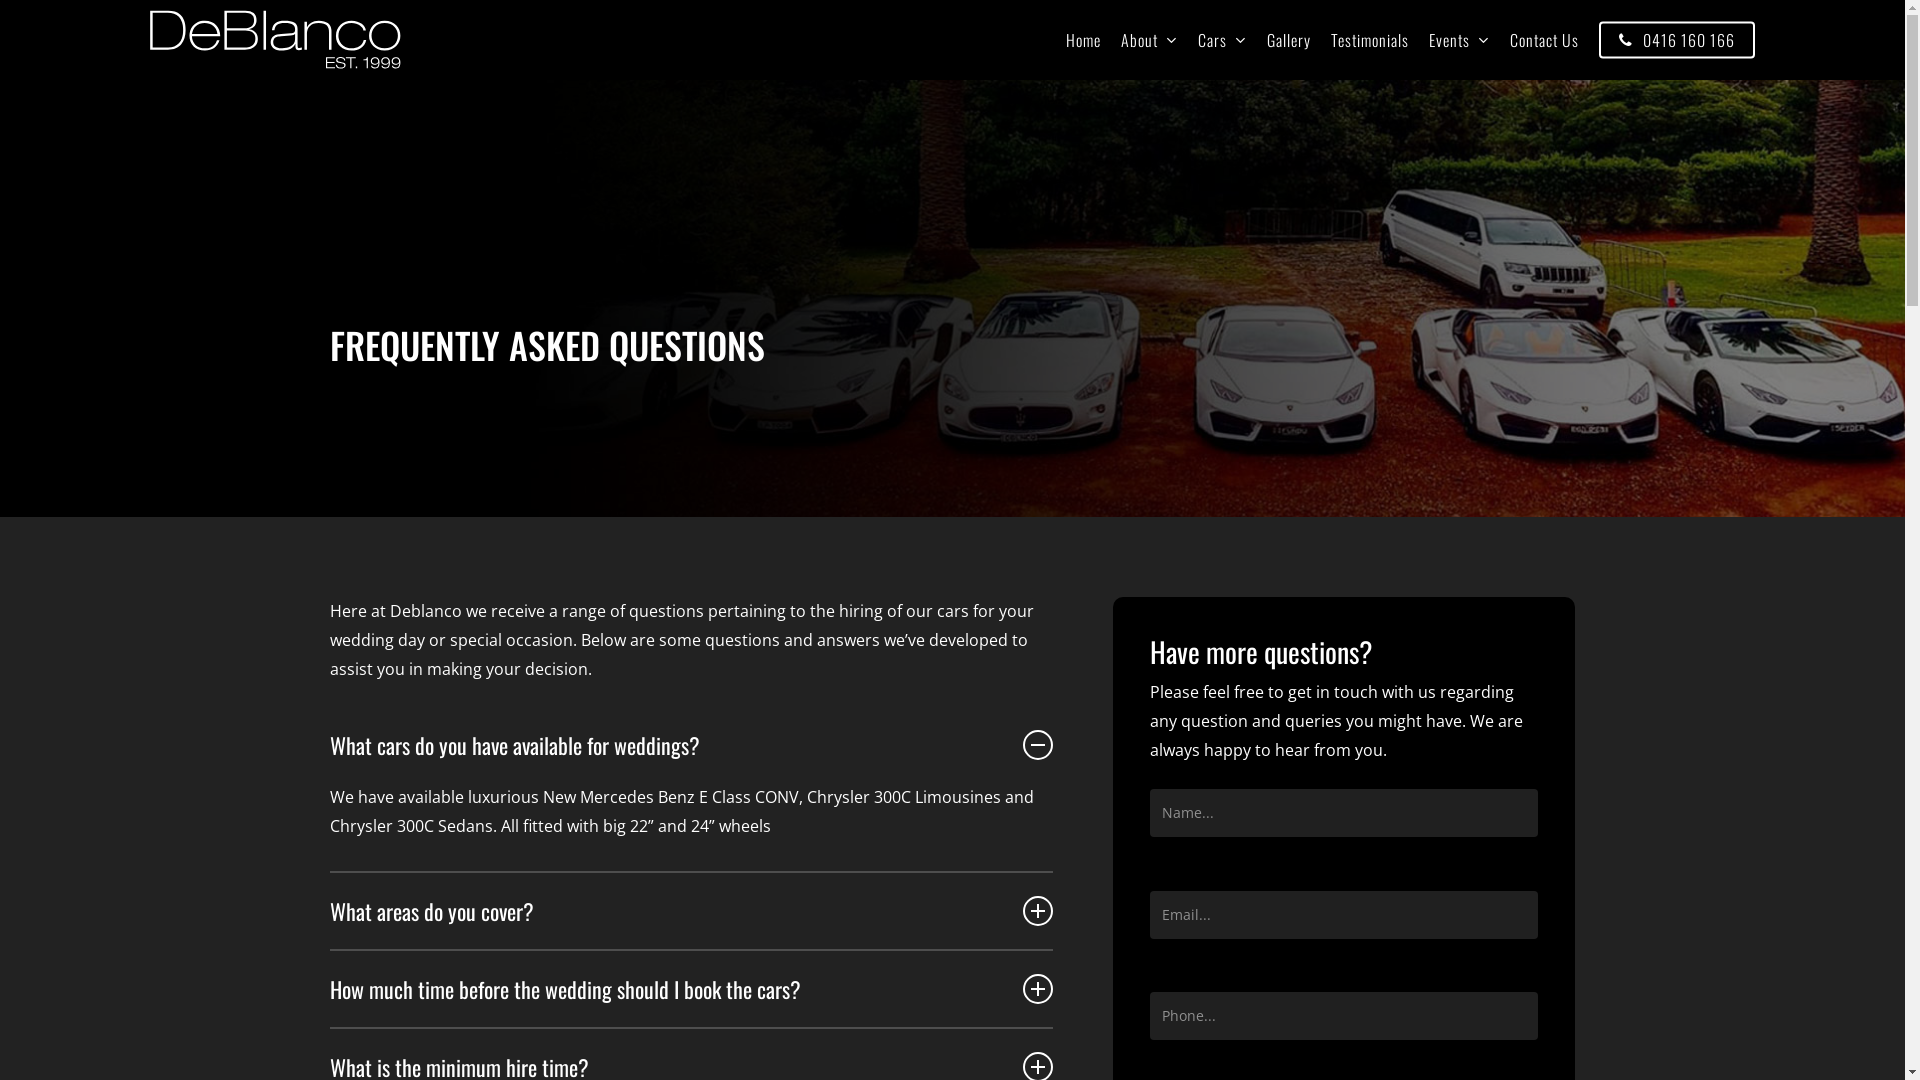  I want to click on Gallery, so click(1289, 40).